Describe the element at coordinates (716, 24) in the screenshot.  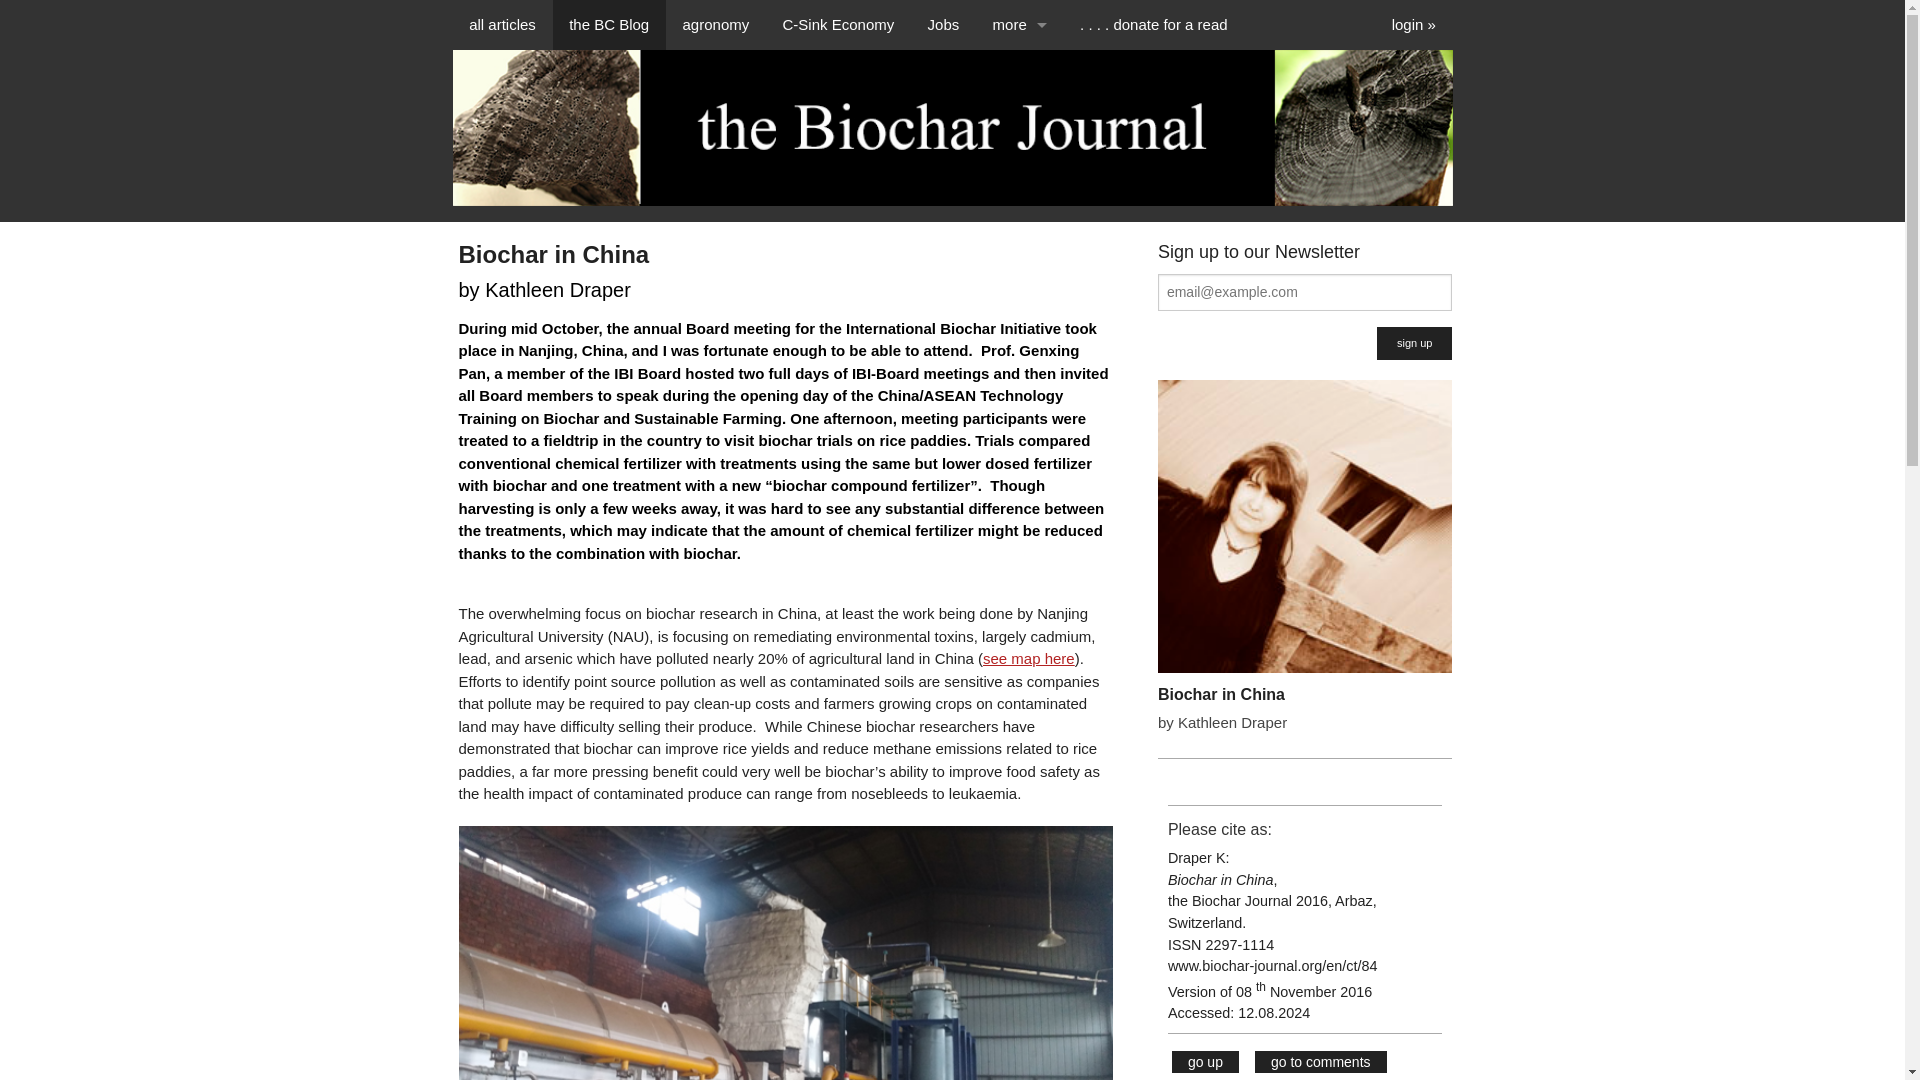
I see `agronomy` at that location.